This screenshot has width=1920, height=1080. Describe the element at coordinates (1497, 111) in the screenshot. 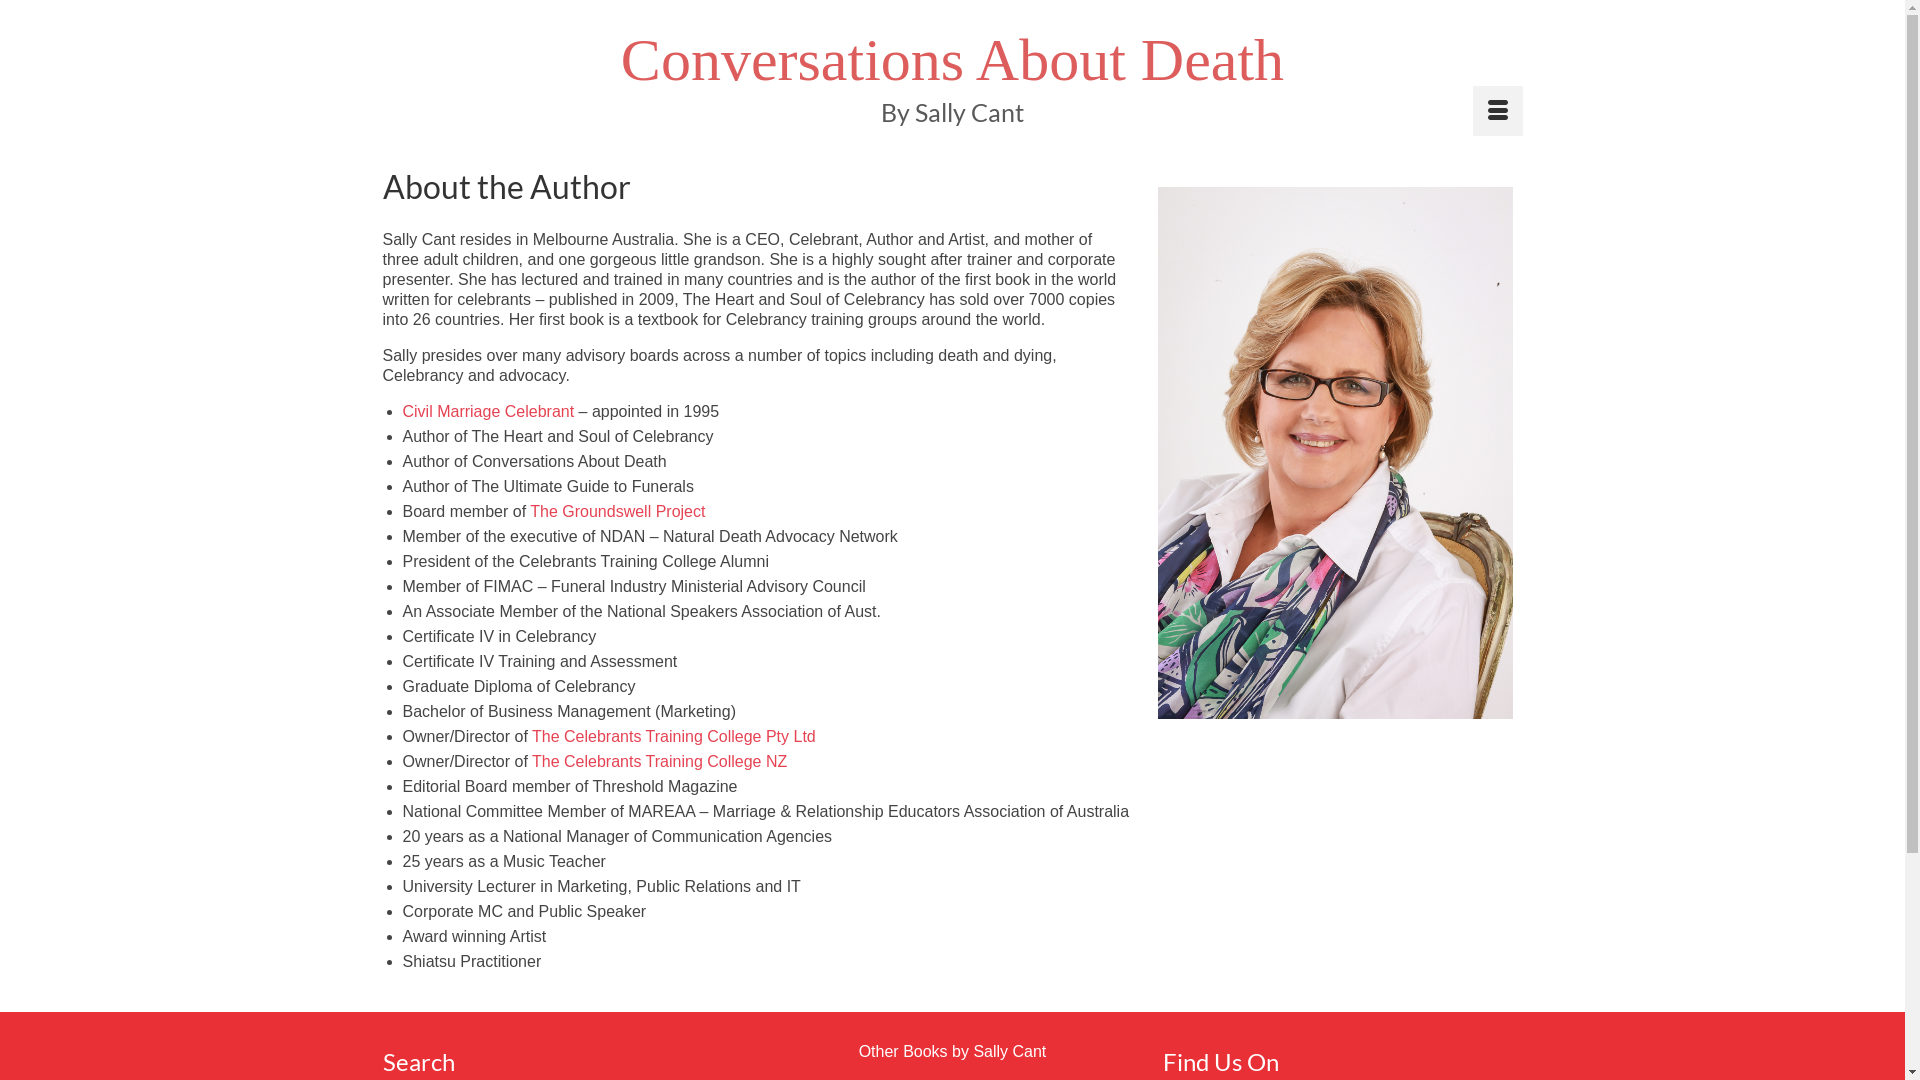

I see `Menu` at that location.